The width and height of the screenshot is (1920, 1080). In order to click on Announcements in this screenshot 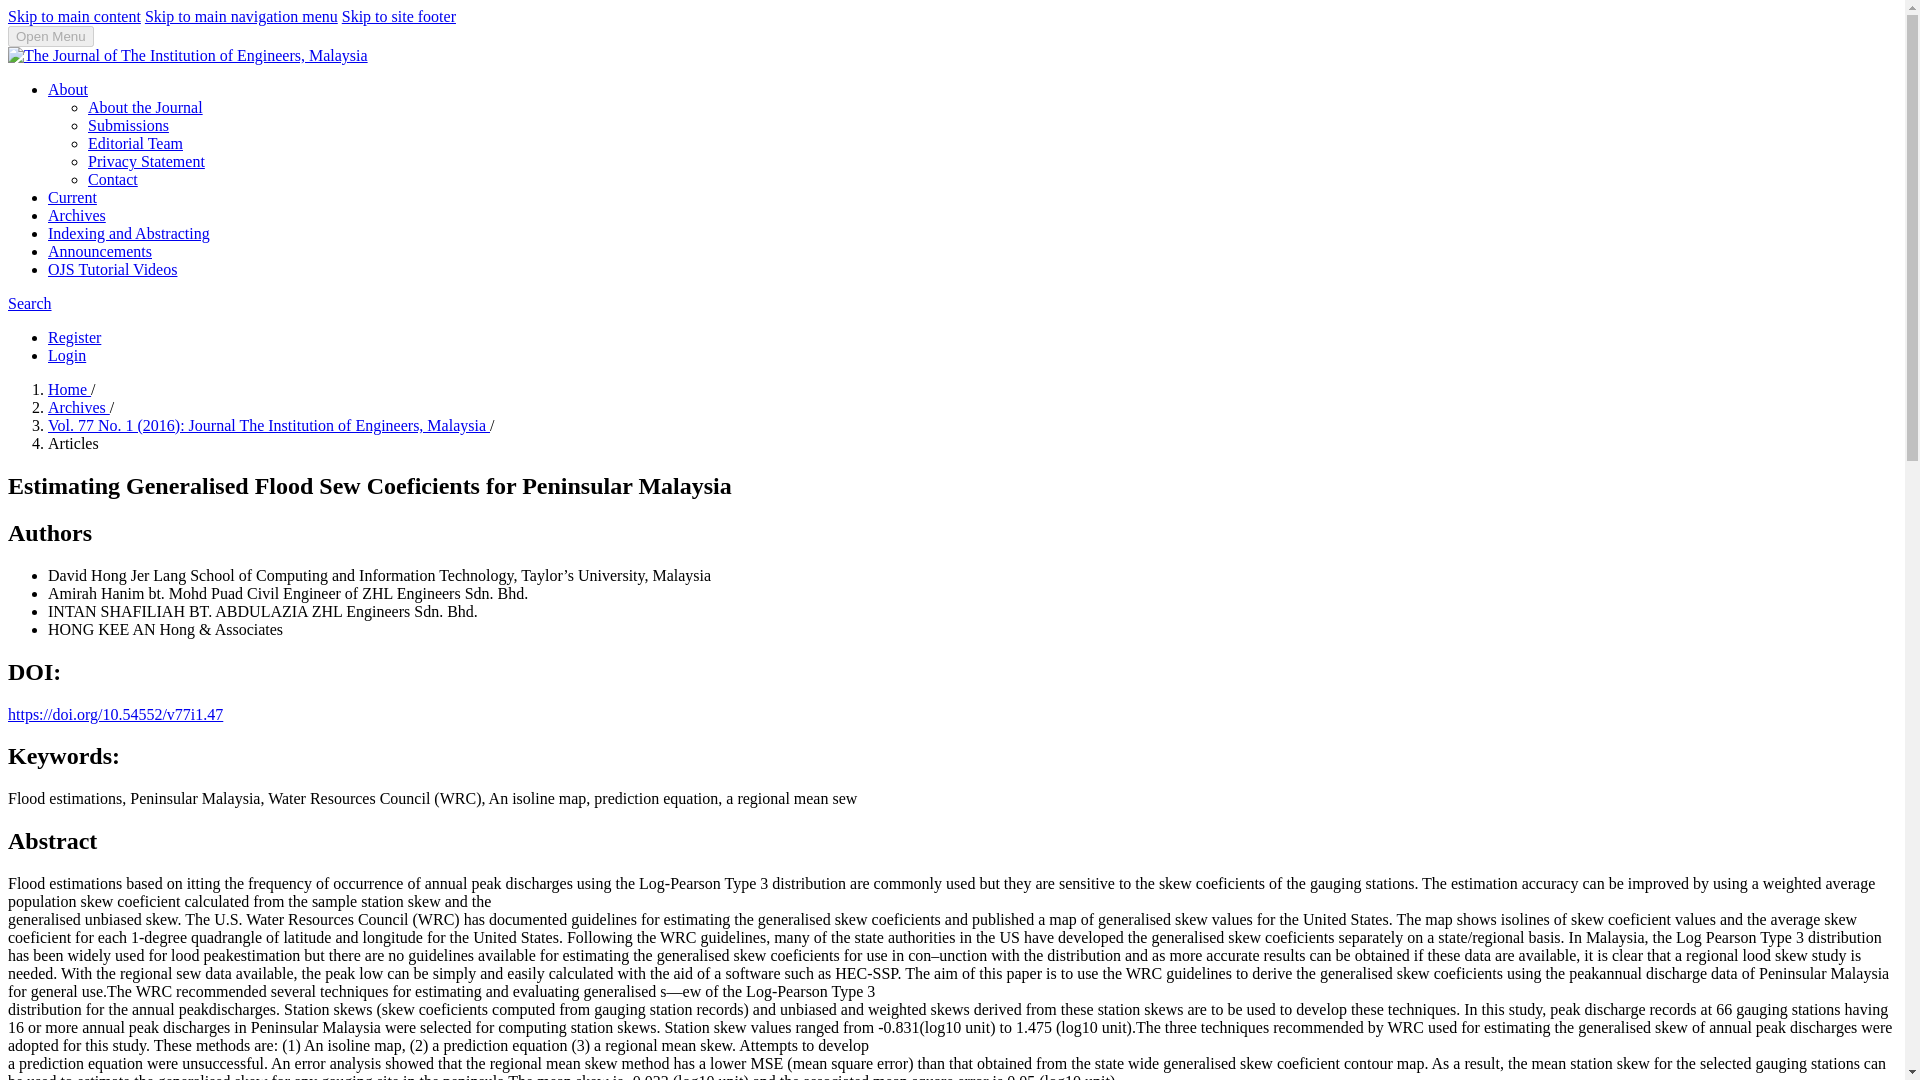, I will do `click(100, 252)`.